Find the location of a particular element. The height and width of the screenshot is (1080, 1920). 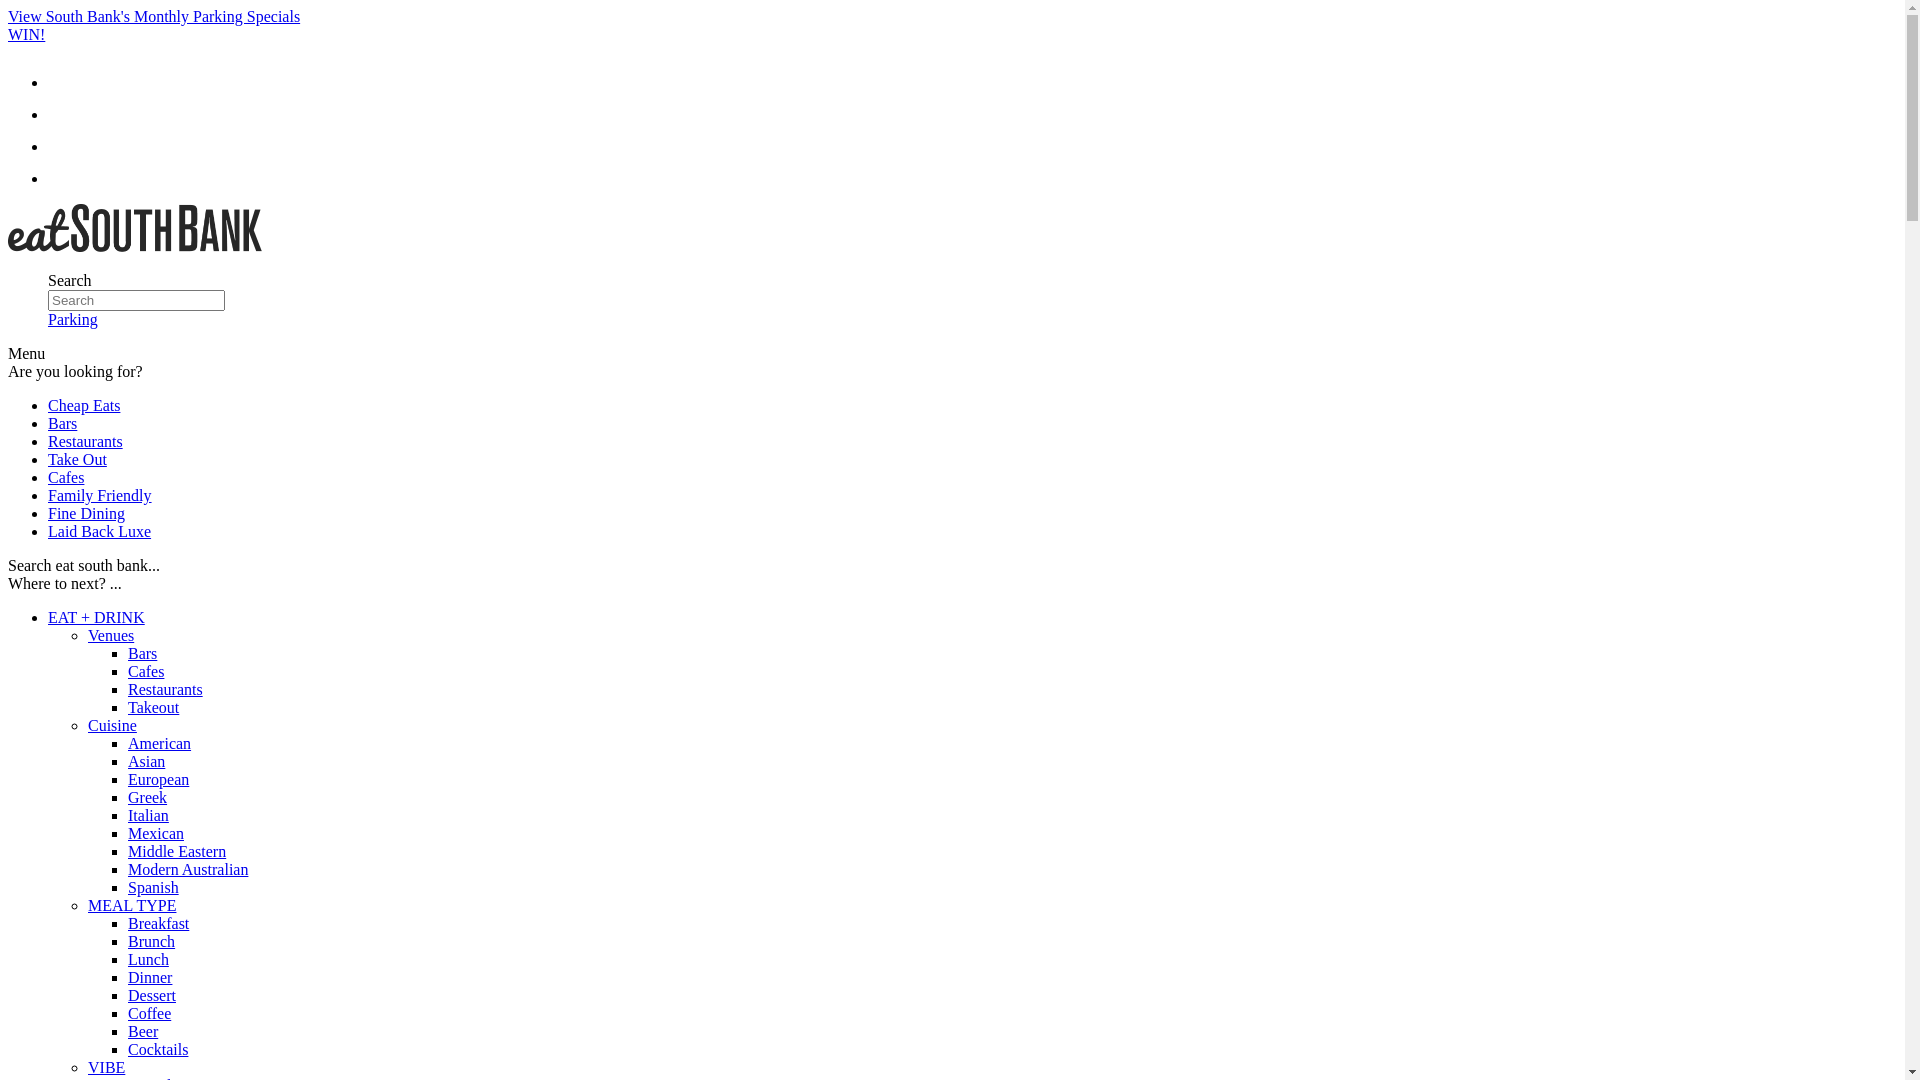

European is located at coordinates (158, 780).